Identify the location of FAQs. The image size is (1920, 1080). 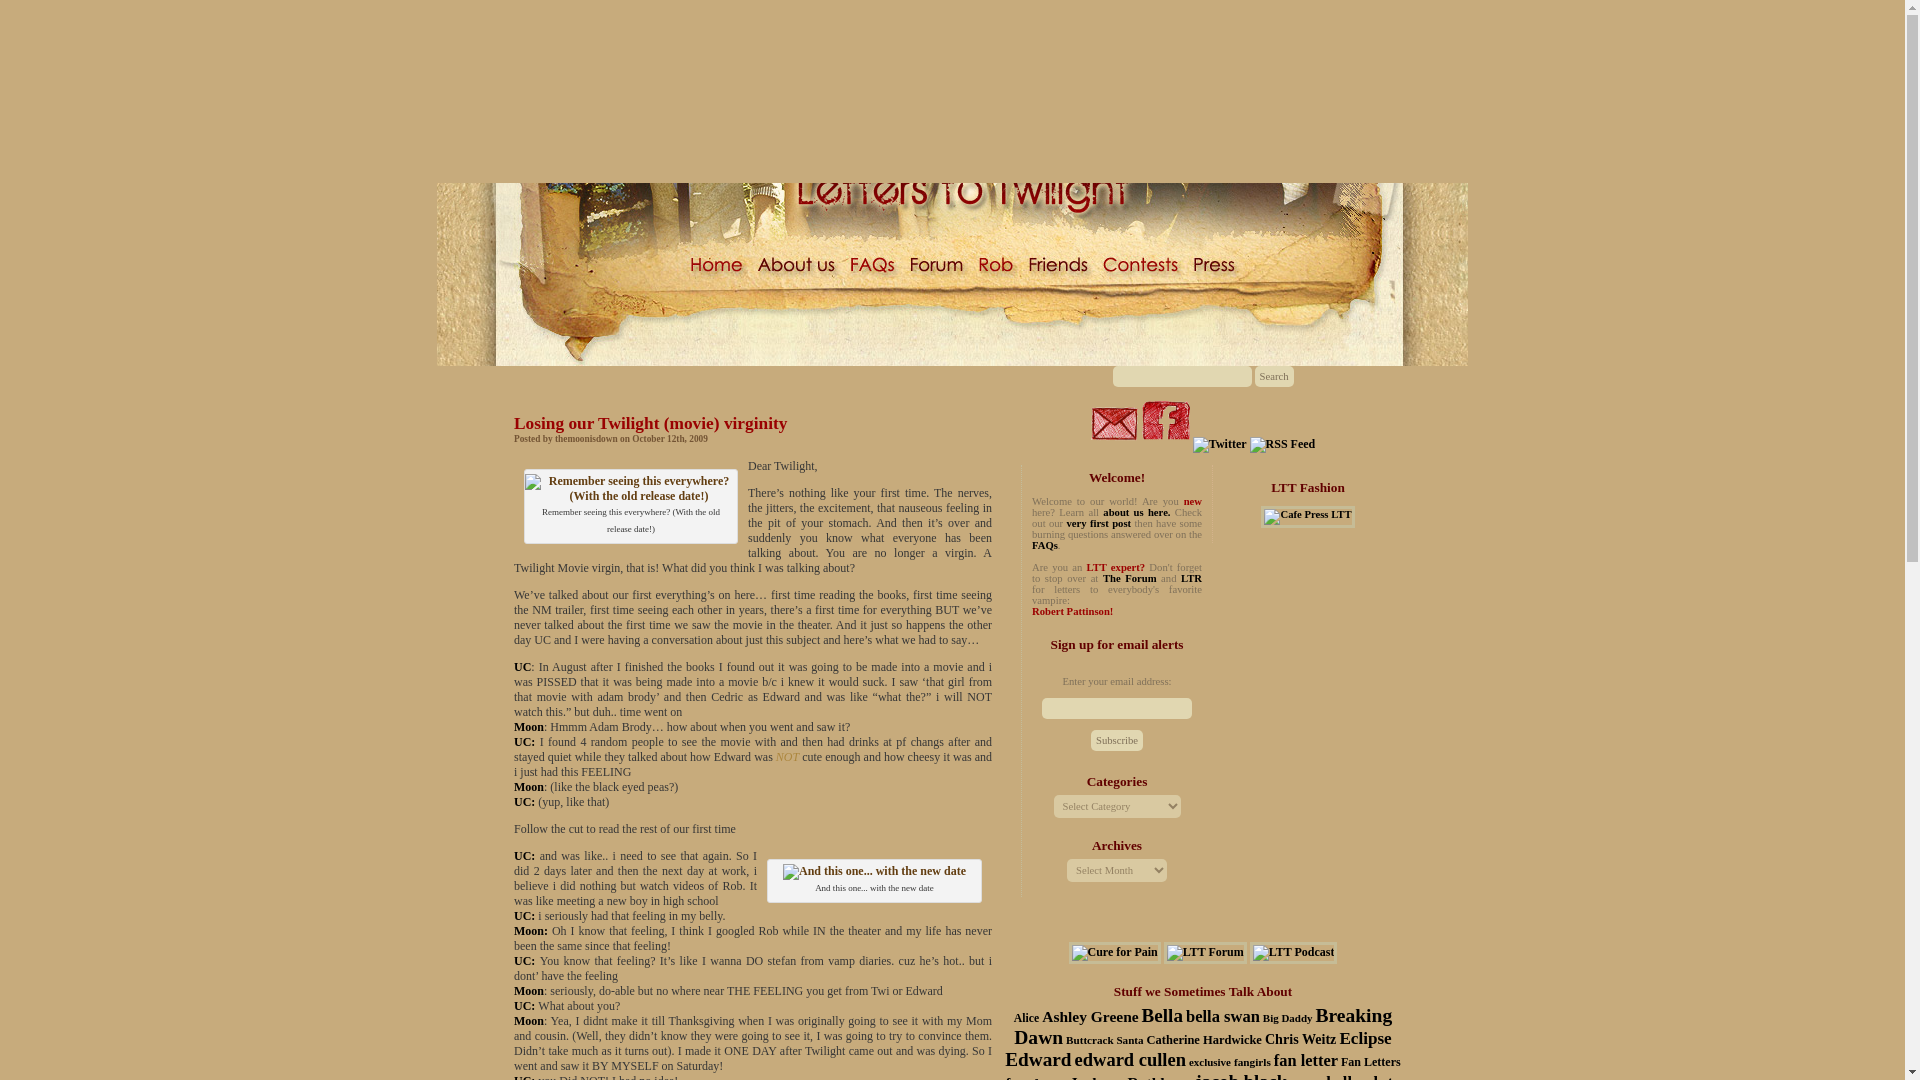
(1044, 545).